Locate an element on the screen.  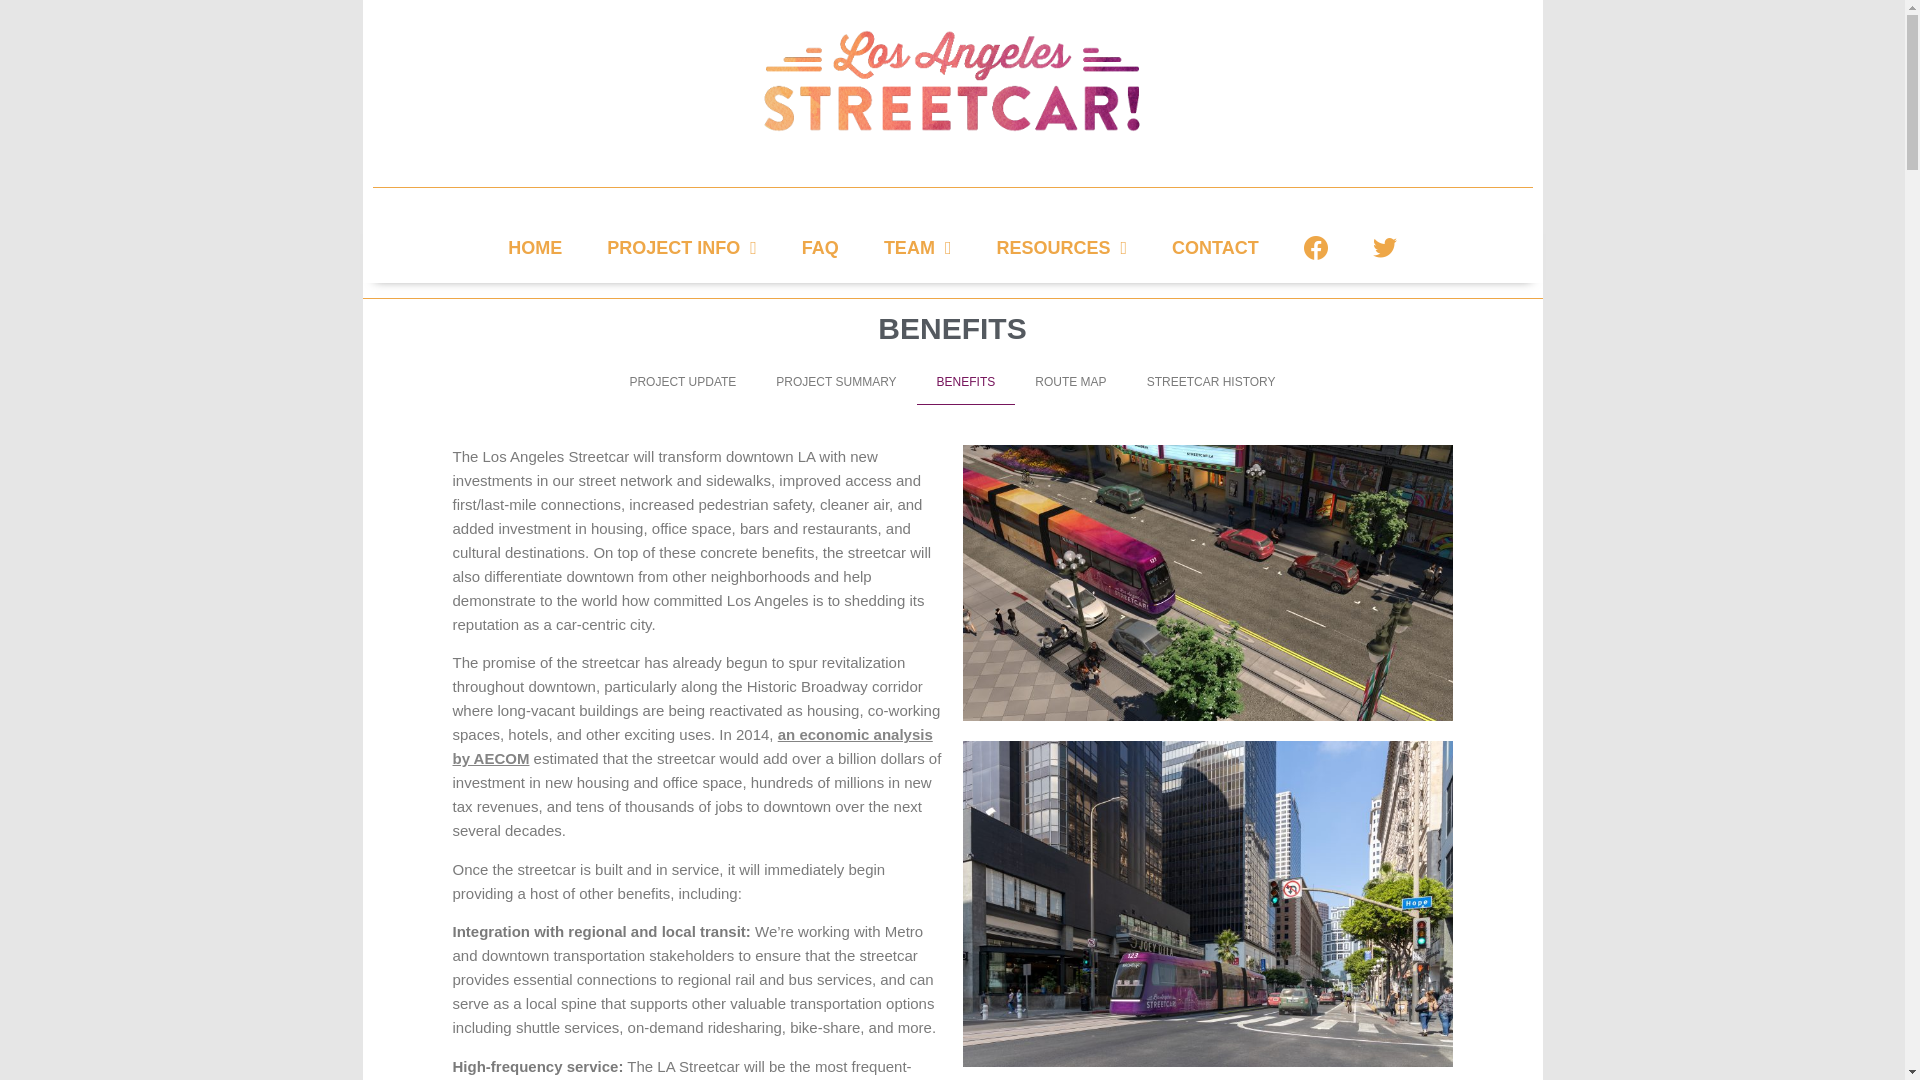
CONTACT is located at coordinates (1215, 248).